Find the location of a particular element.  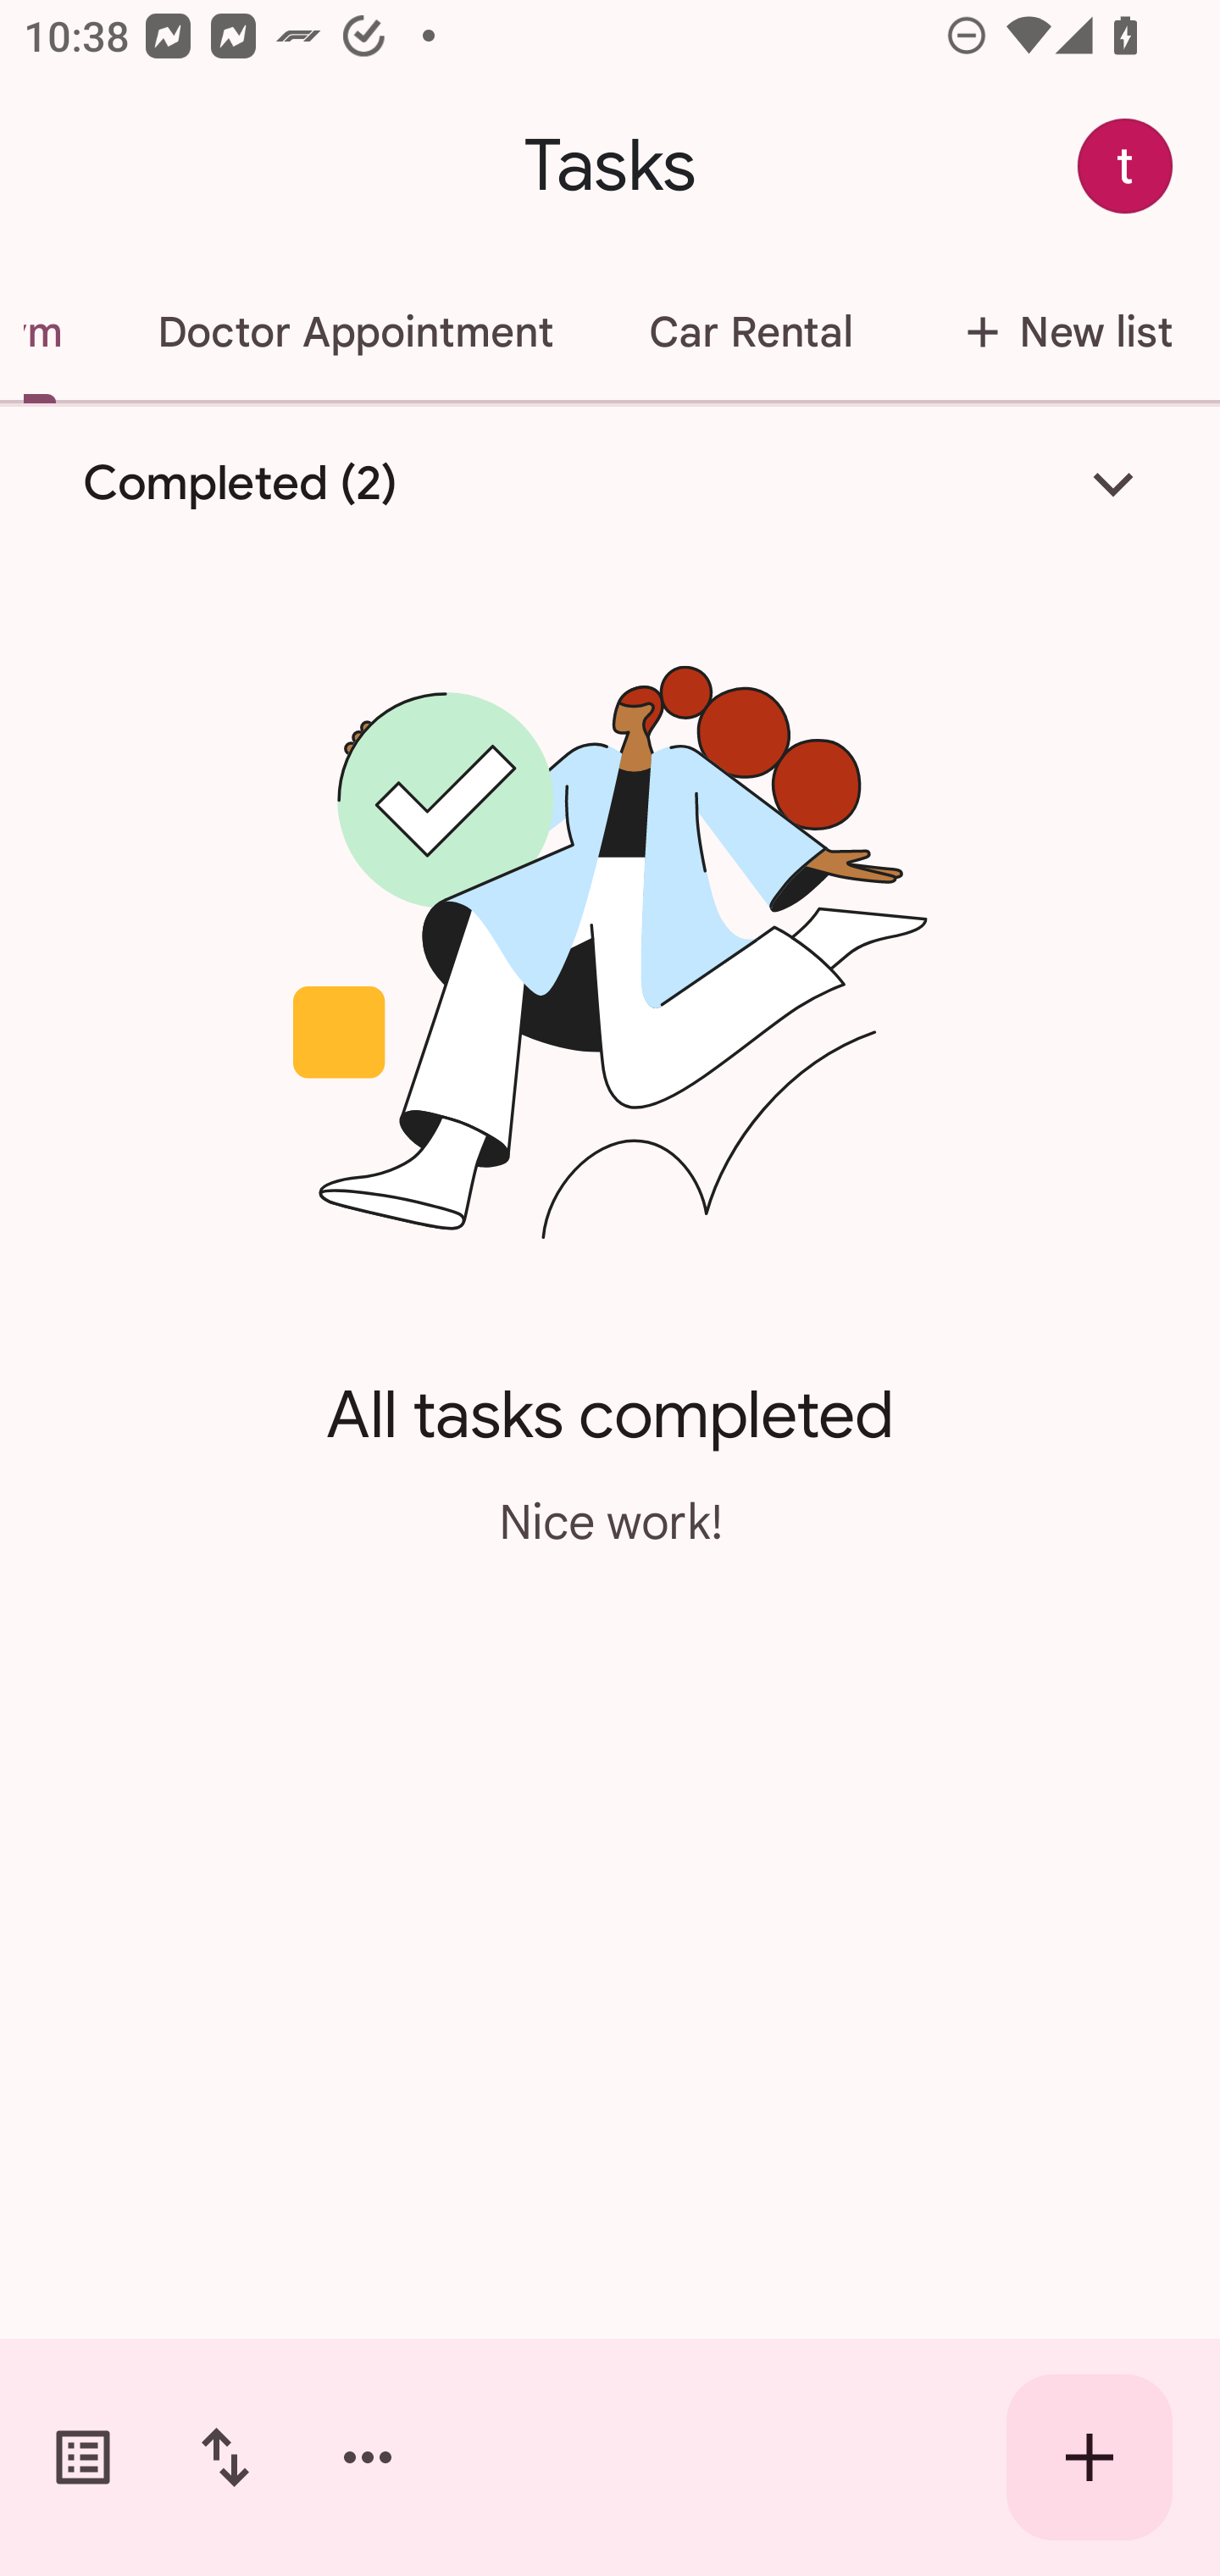

Switch task lists is located at coordinates (83, 2457).